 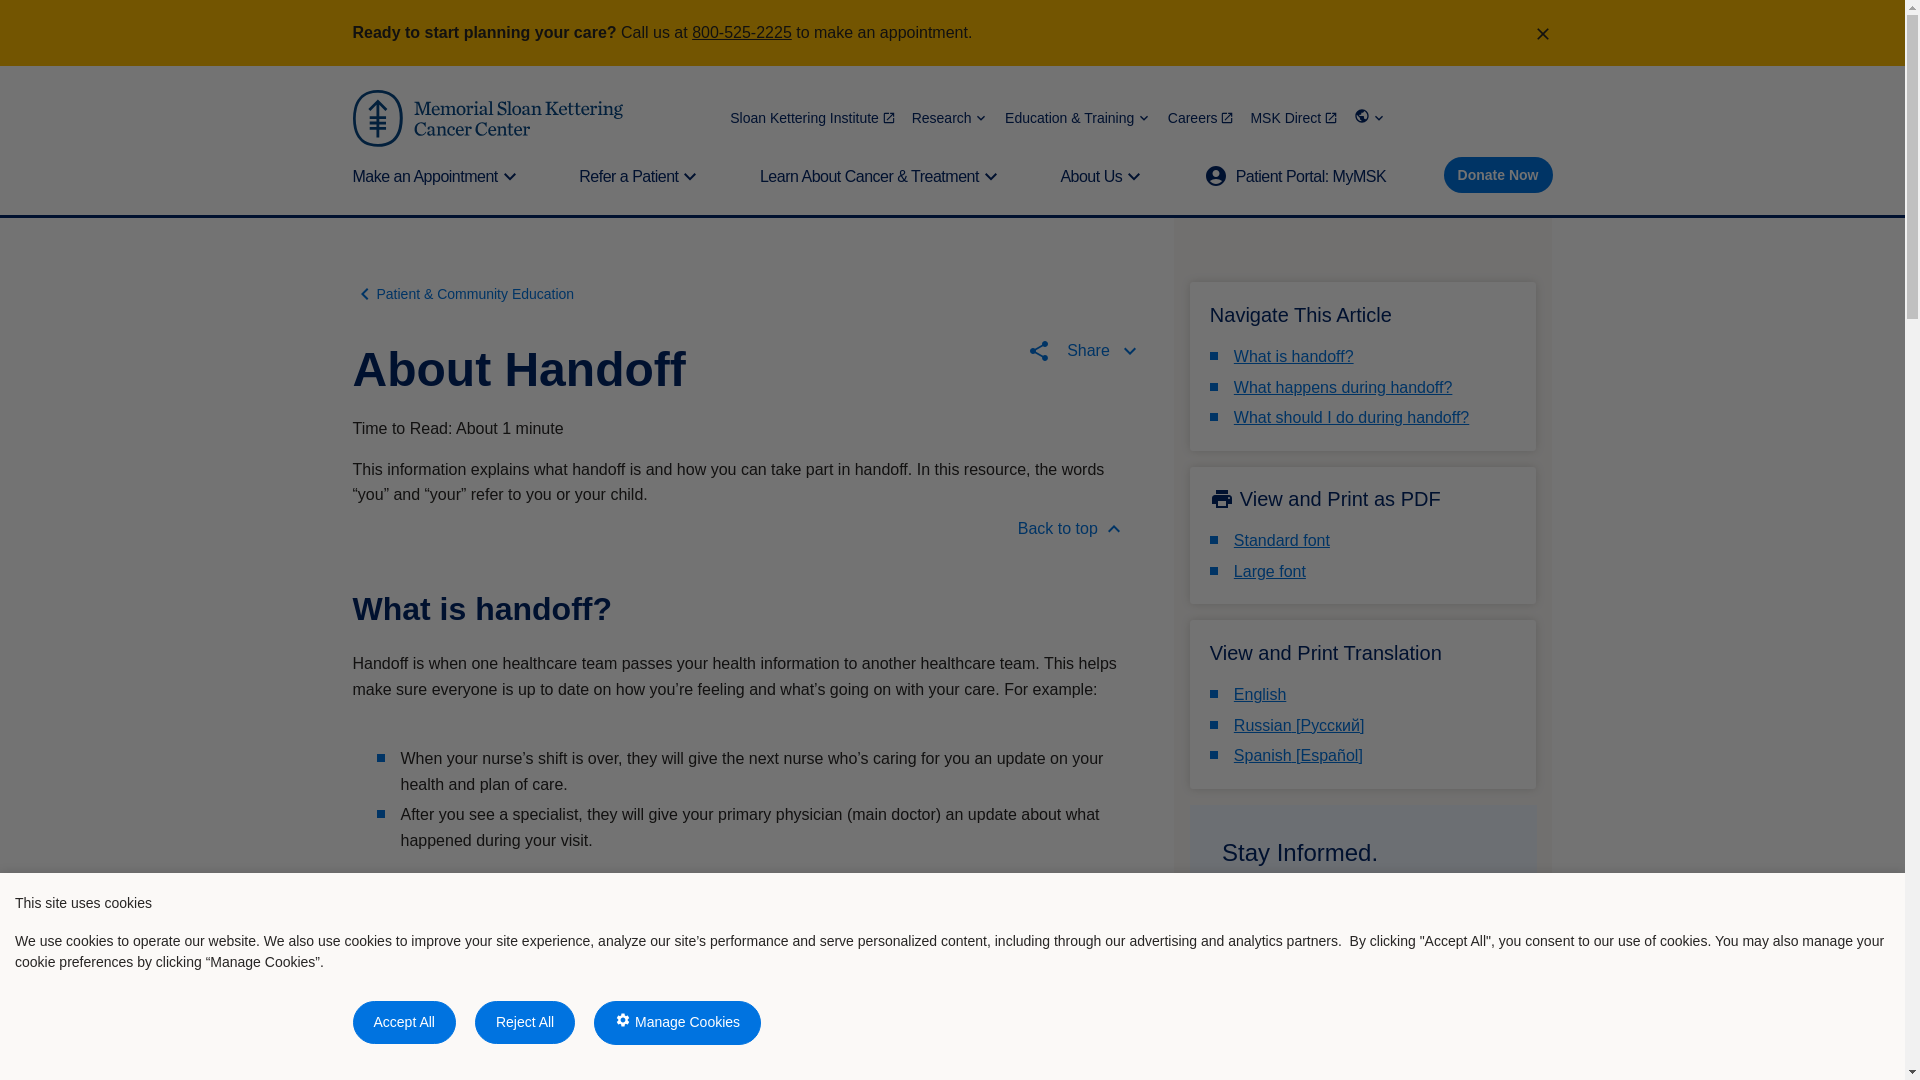 What do you see at coordinates (1498, 174) in the screenshot?
I see `Donate Now` at bounding box center [1498, 174].